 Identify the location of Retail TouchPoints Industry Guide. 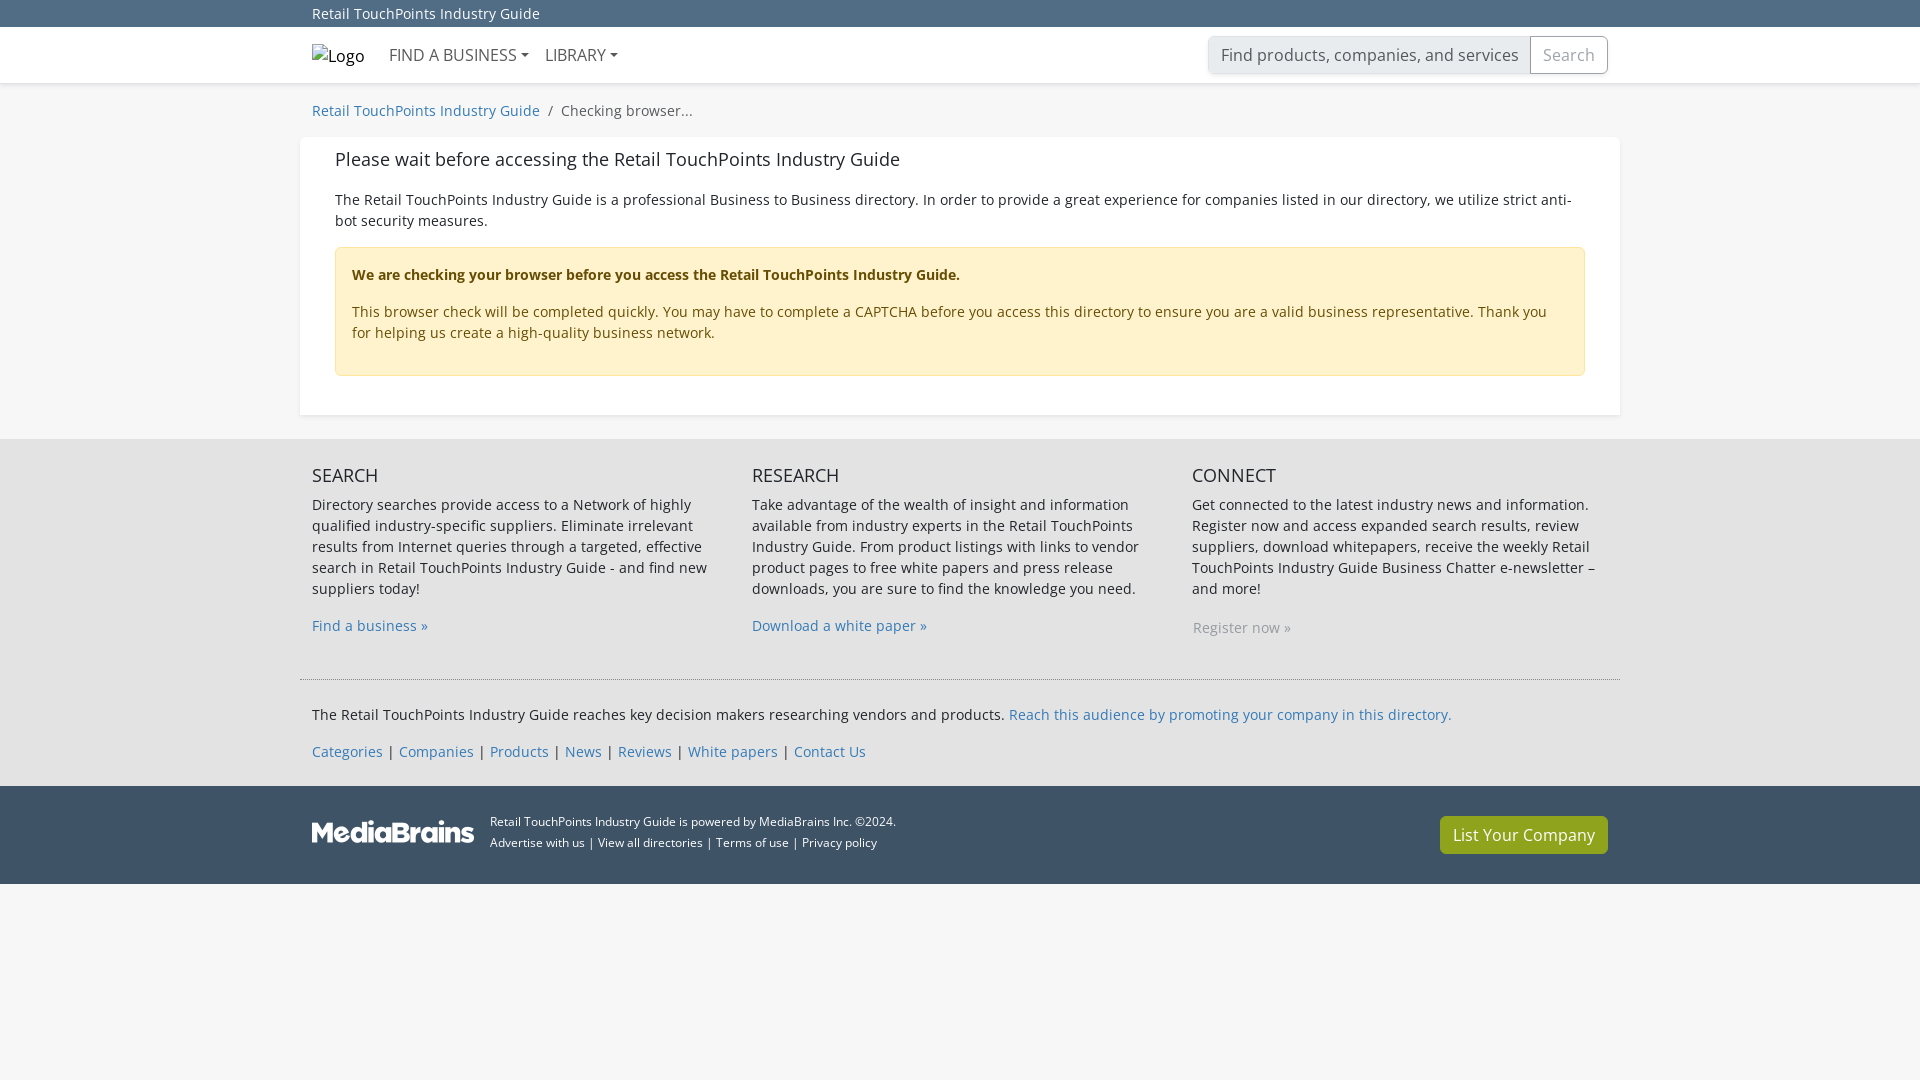
(425, 110).